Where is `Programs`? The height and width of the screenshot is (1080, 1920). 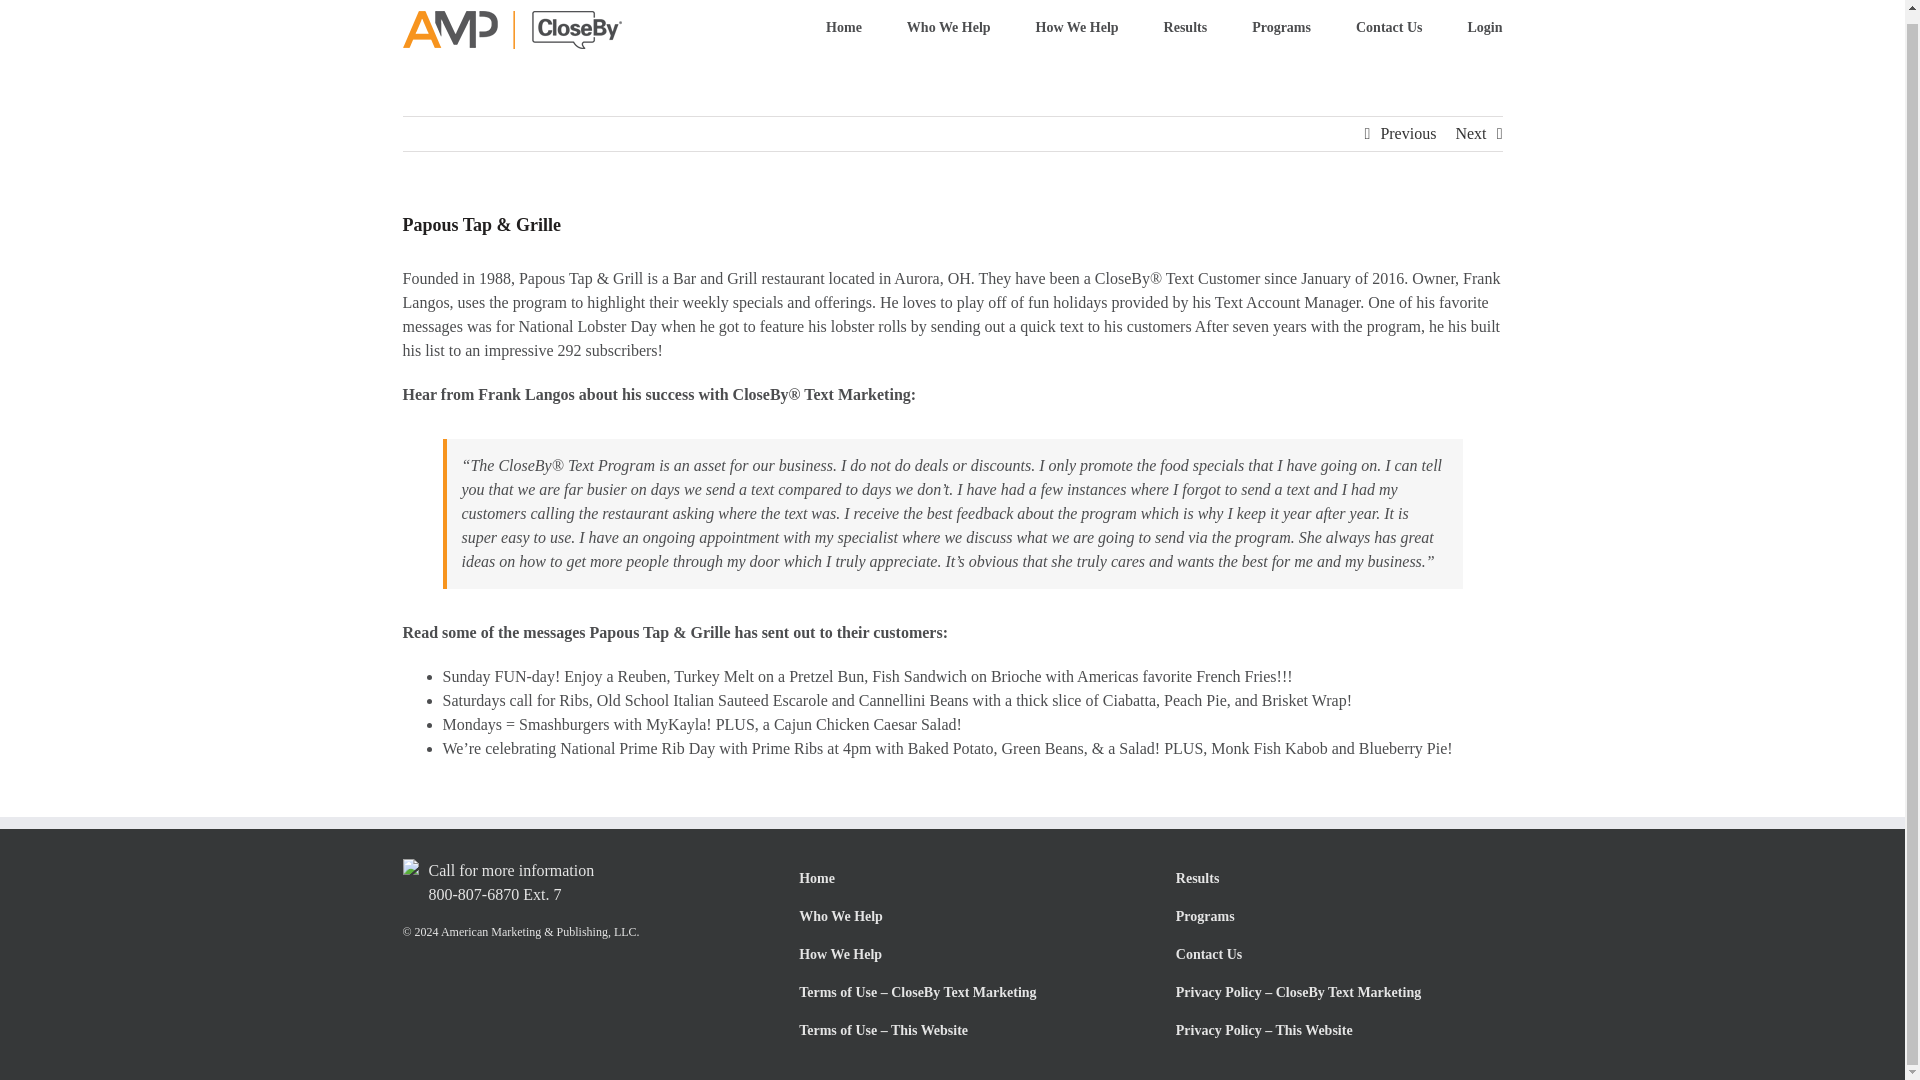 Programs is located at coordinates (1328, 916).